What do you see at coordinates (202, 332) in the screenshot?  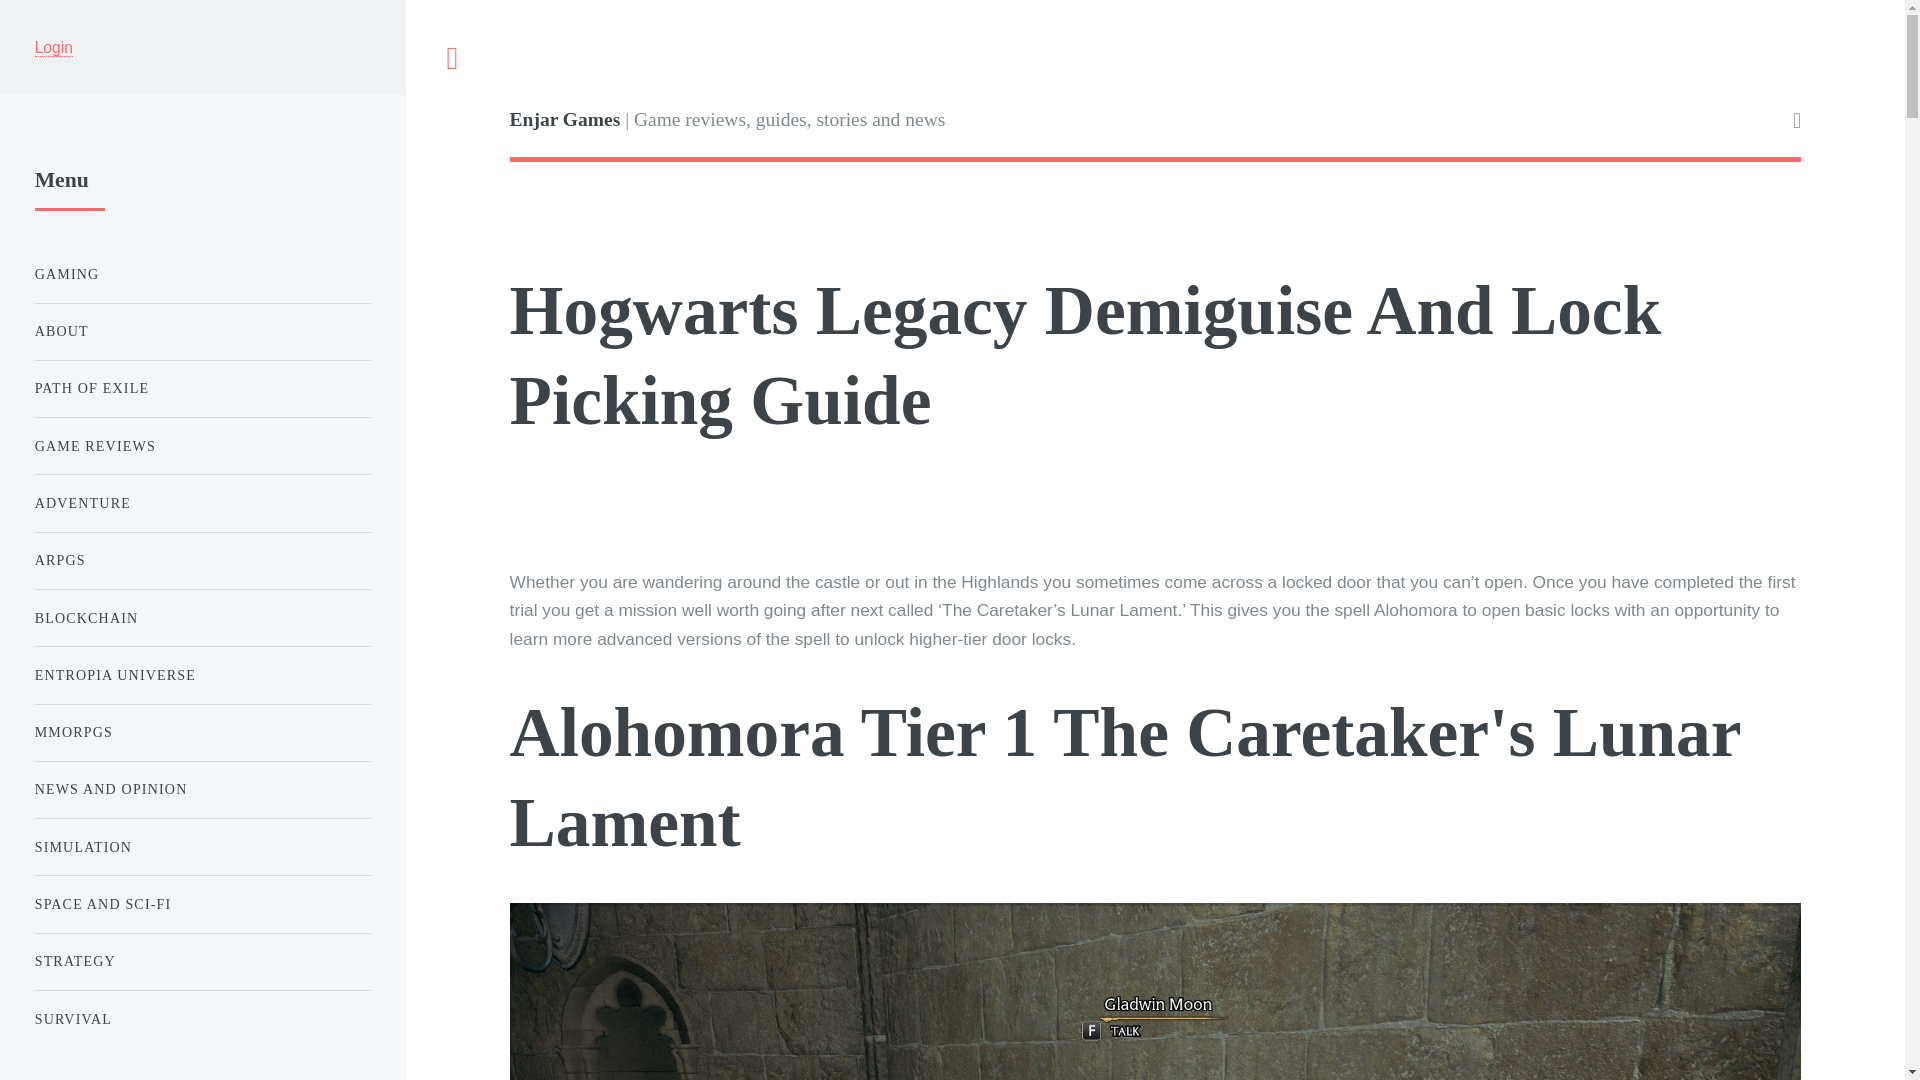 I see `ABOUT` at bounding box center [202, 332].